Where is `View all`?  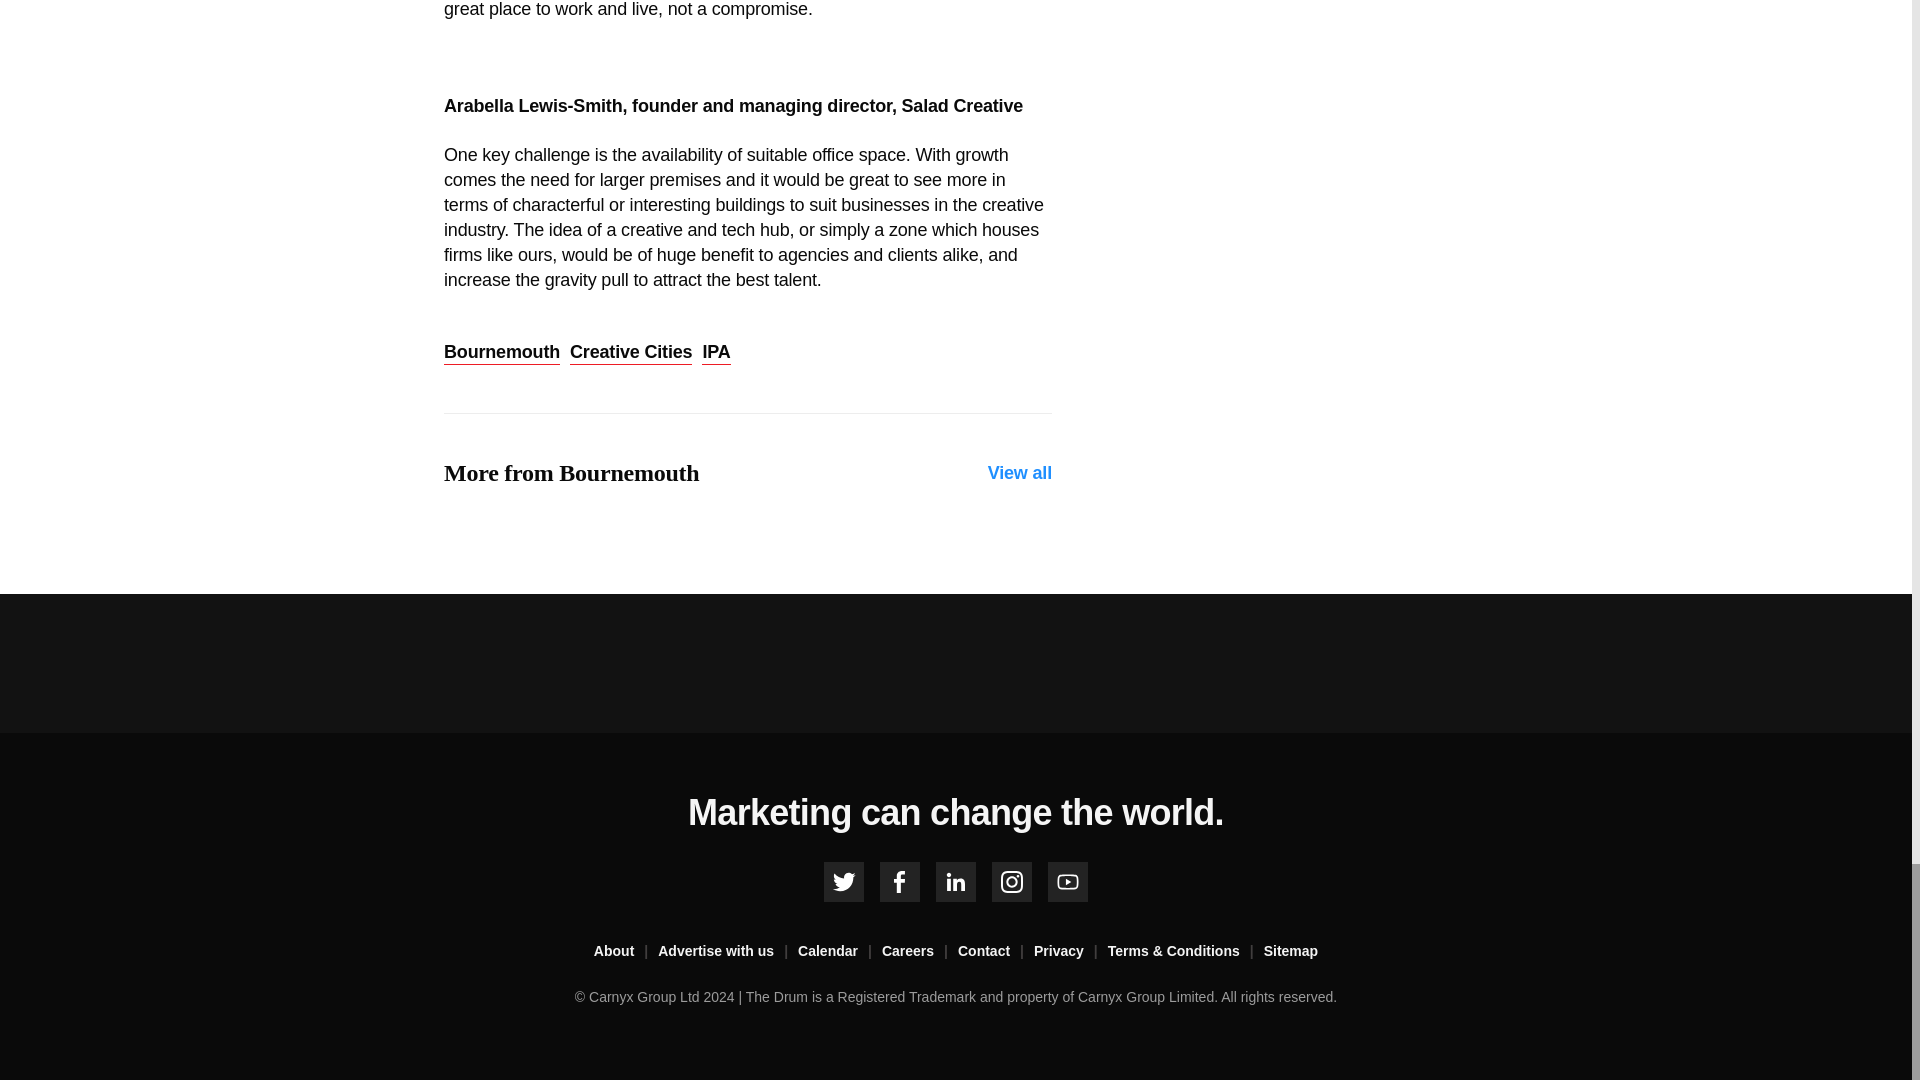 View all is located at coordinates (1020, 473).